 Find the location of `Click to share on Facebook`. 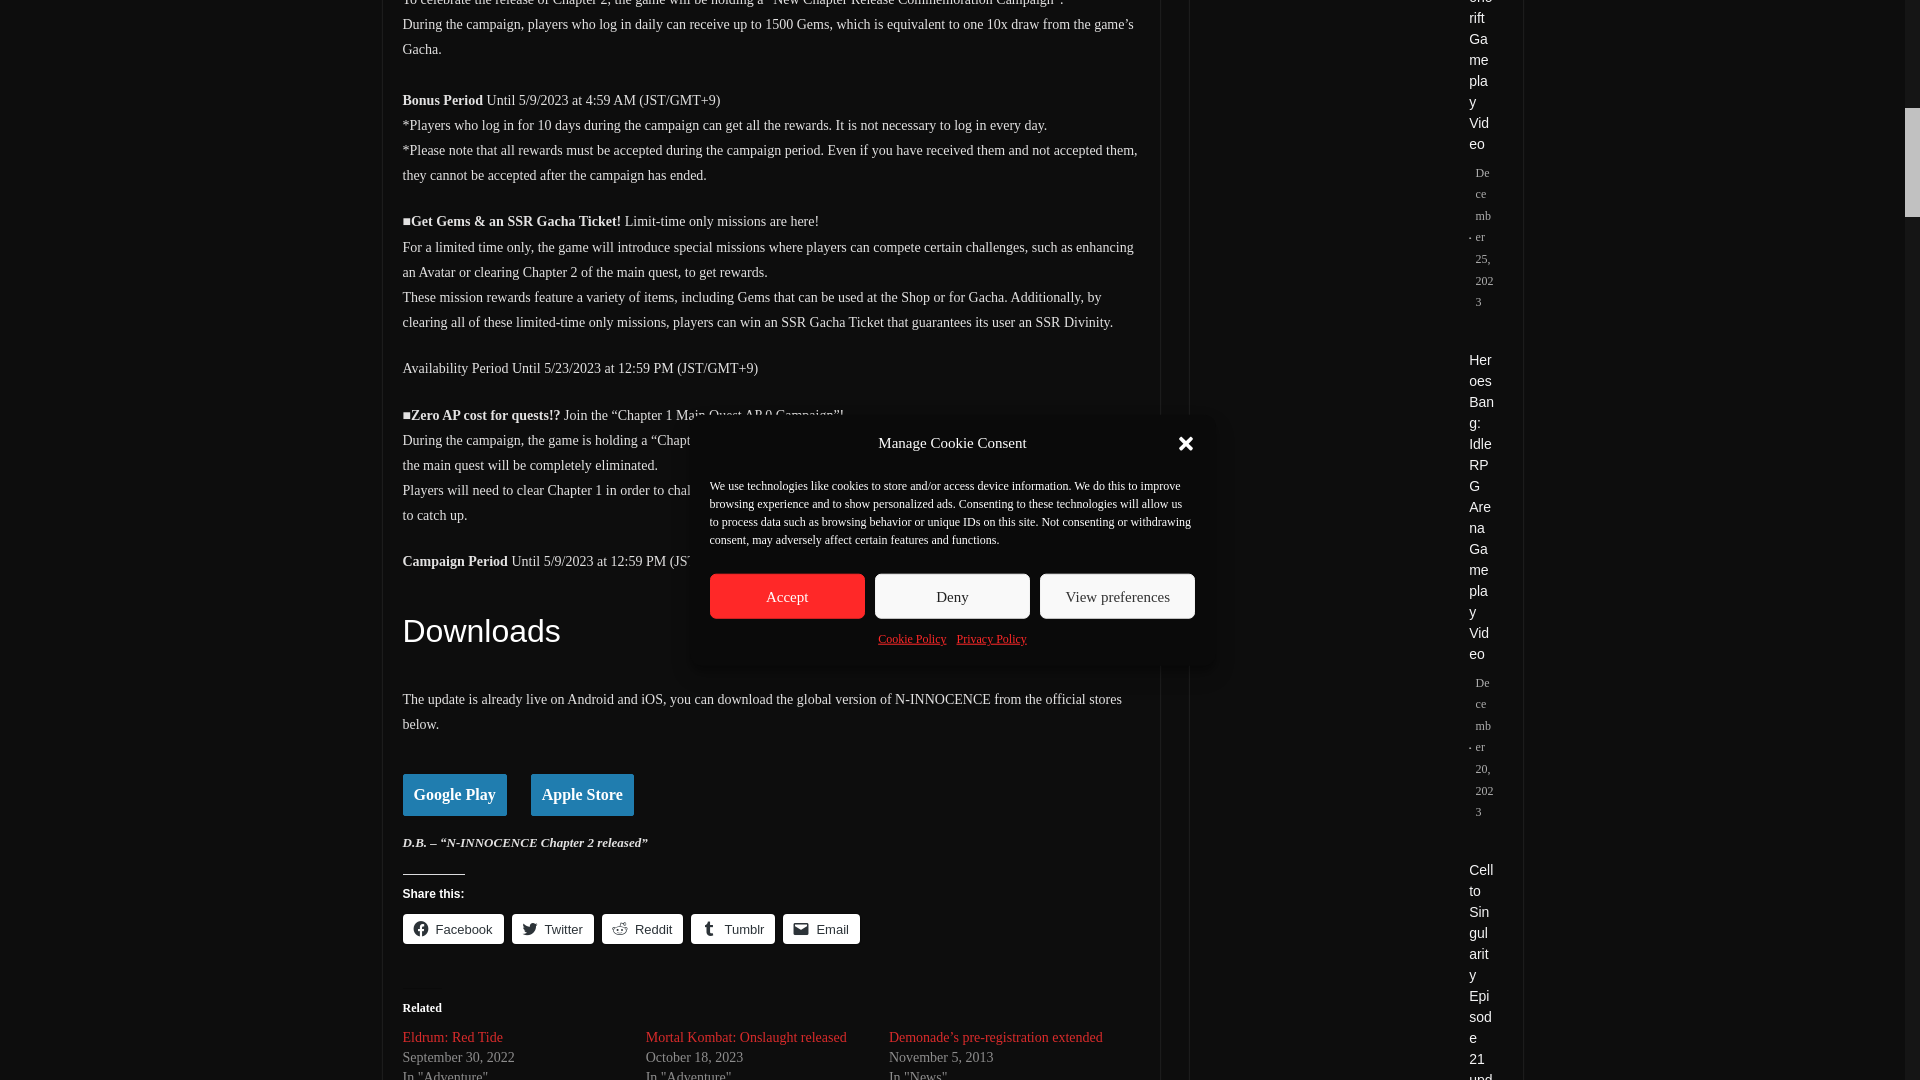

Click to share on Facebook is located at coordinates (452, 928).